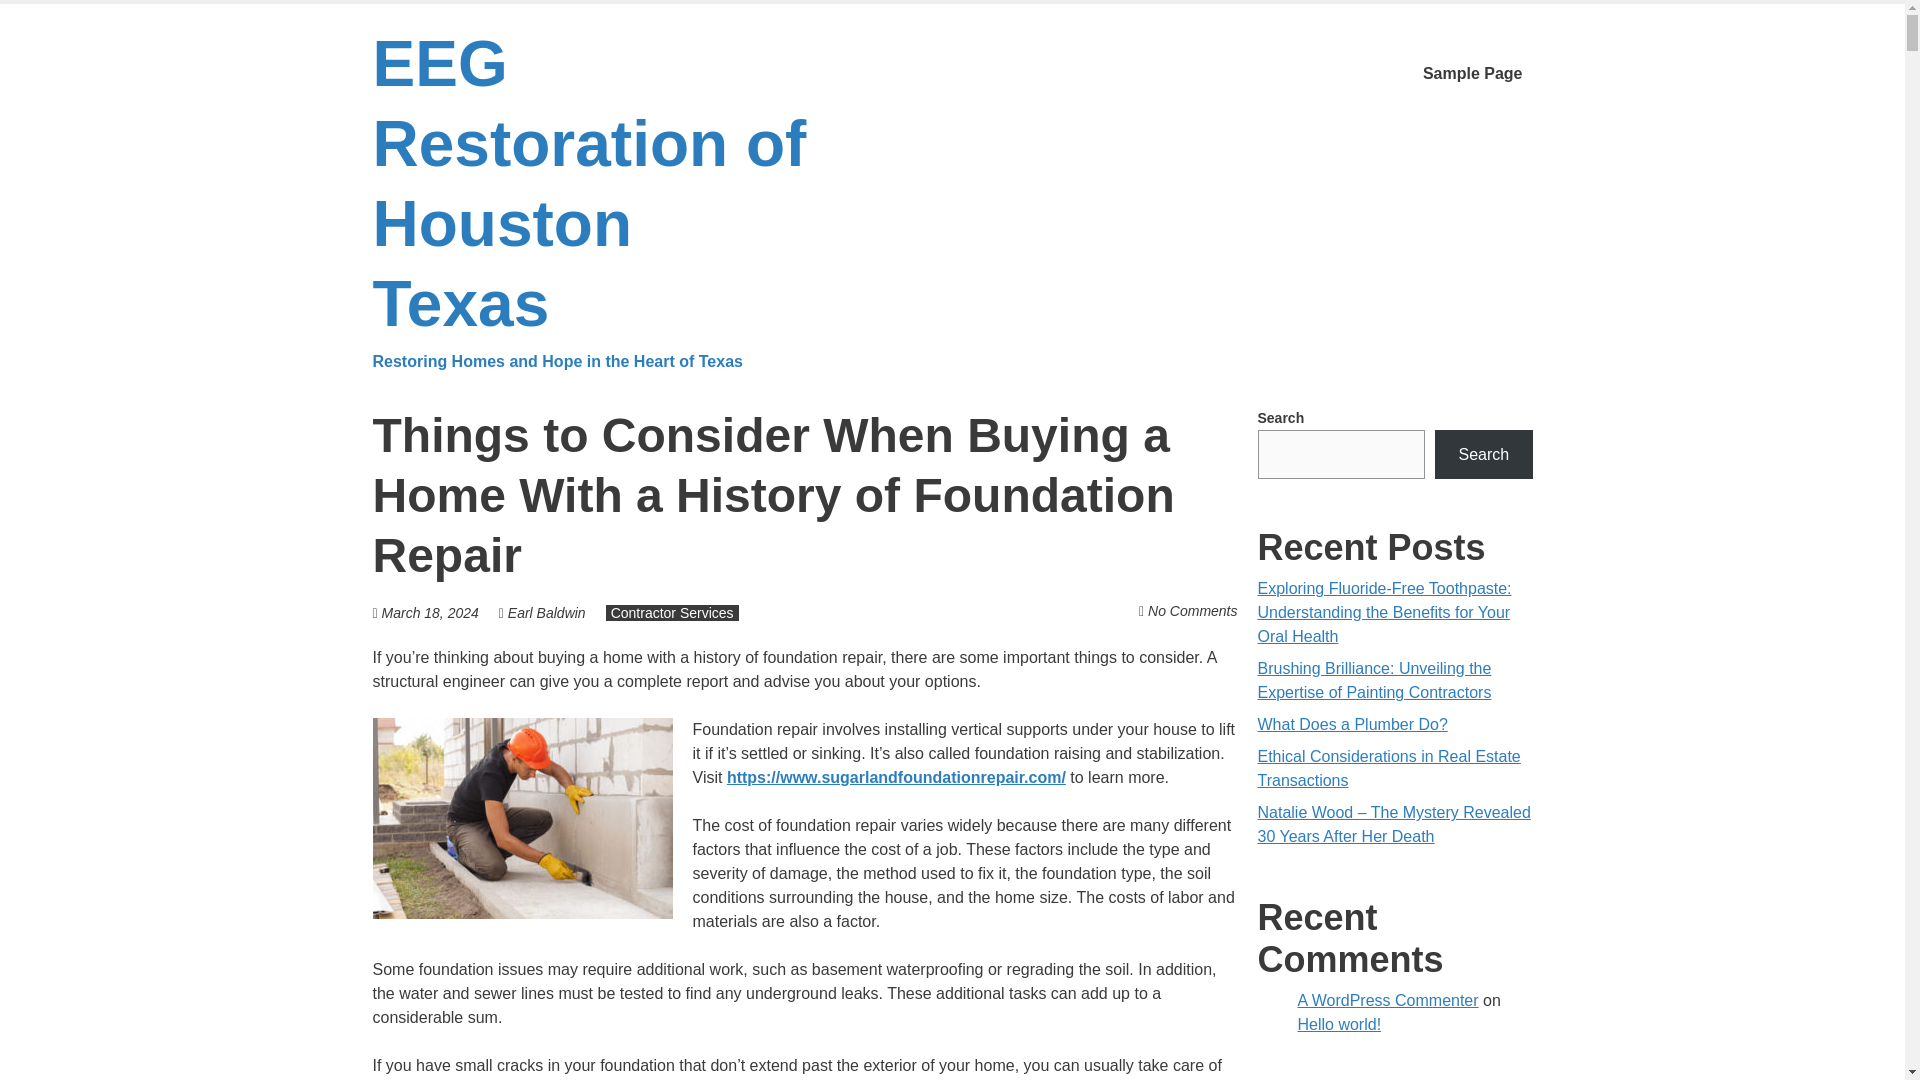 The image size is (1920, 1080). I want to click on Earl Baldwin, so click(546, 612).